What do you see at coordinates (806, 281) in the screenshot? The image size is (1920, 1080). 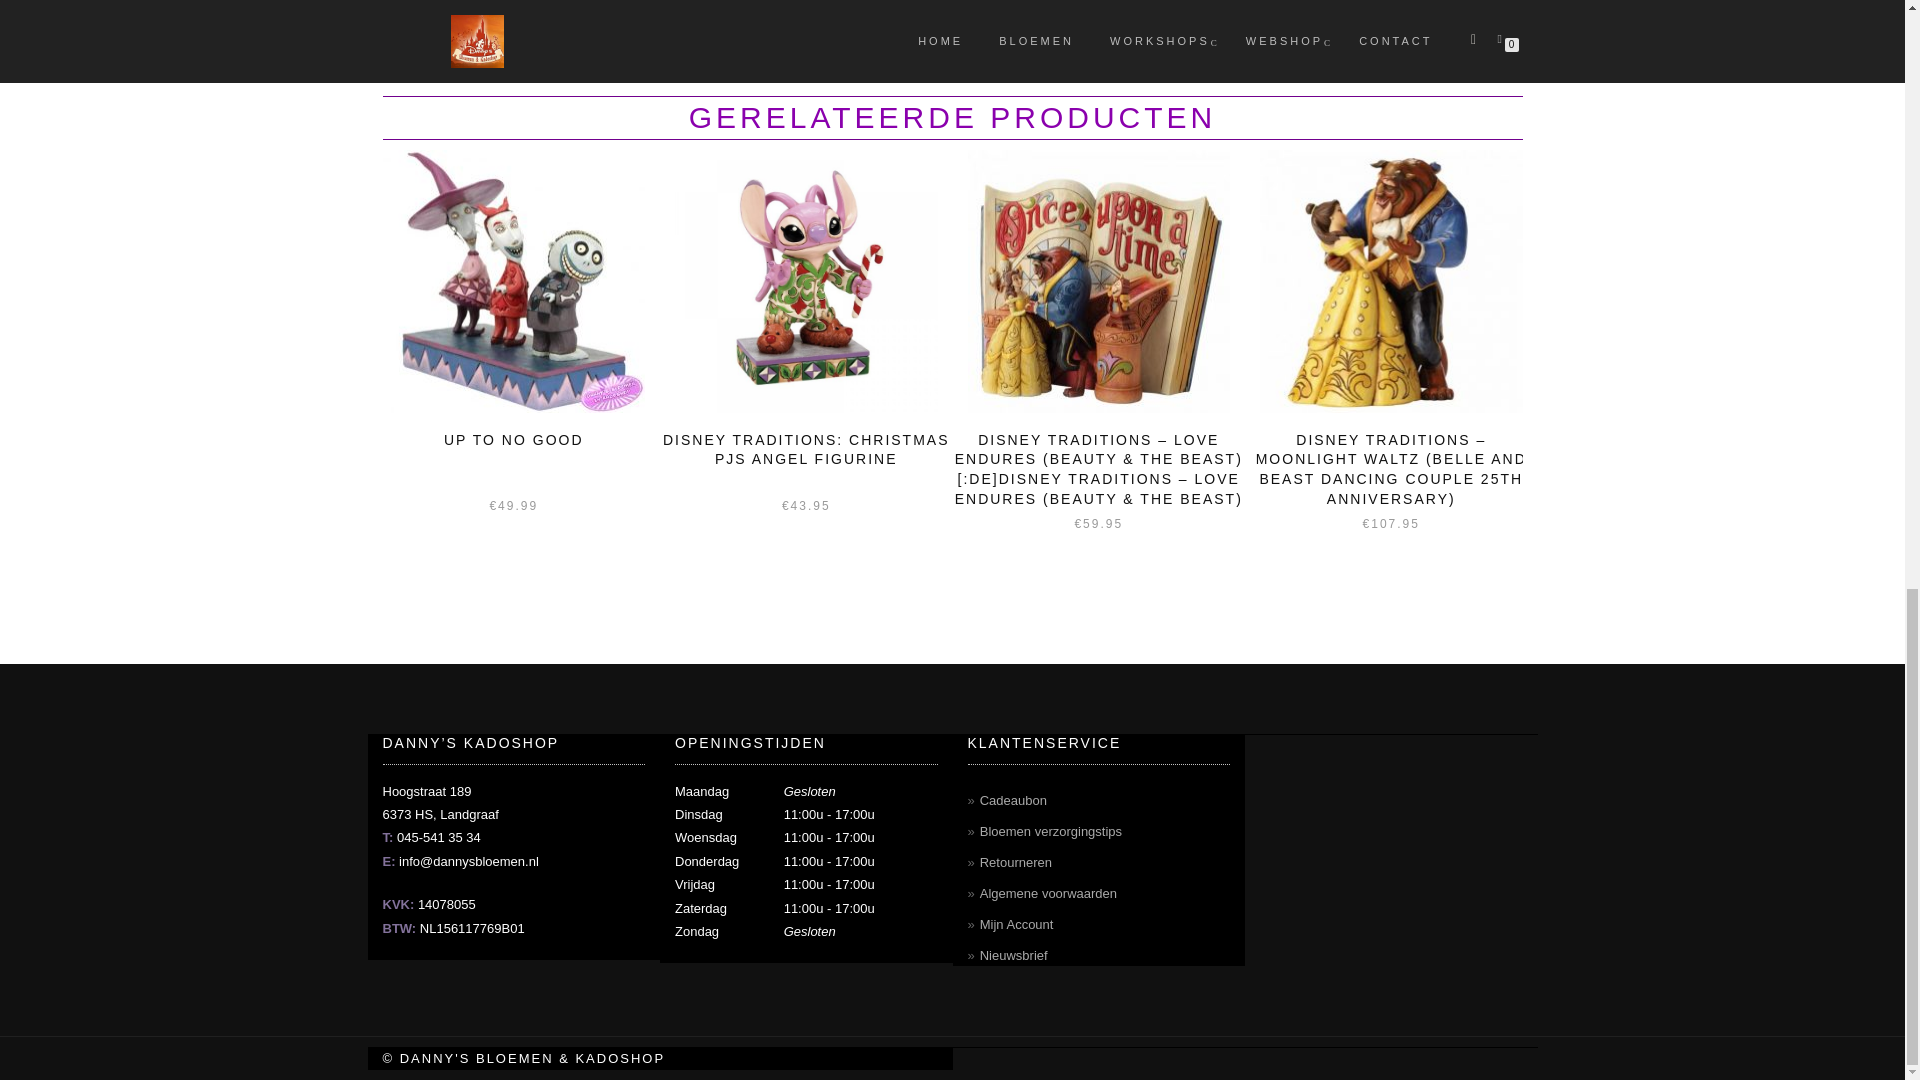 I see `Disney Traditions: Christmas PJs Angel Figurine` at bounding box center [806, 281].